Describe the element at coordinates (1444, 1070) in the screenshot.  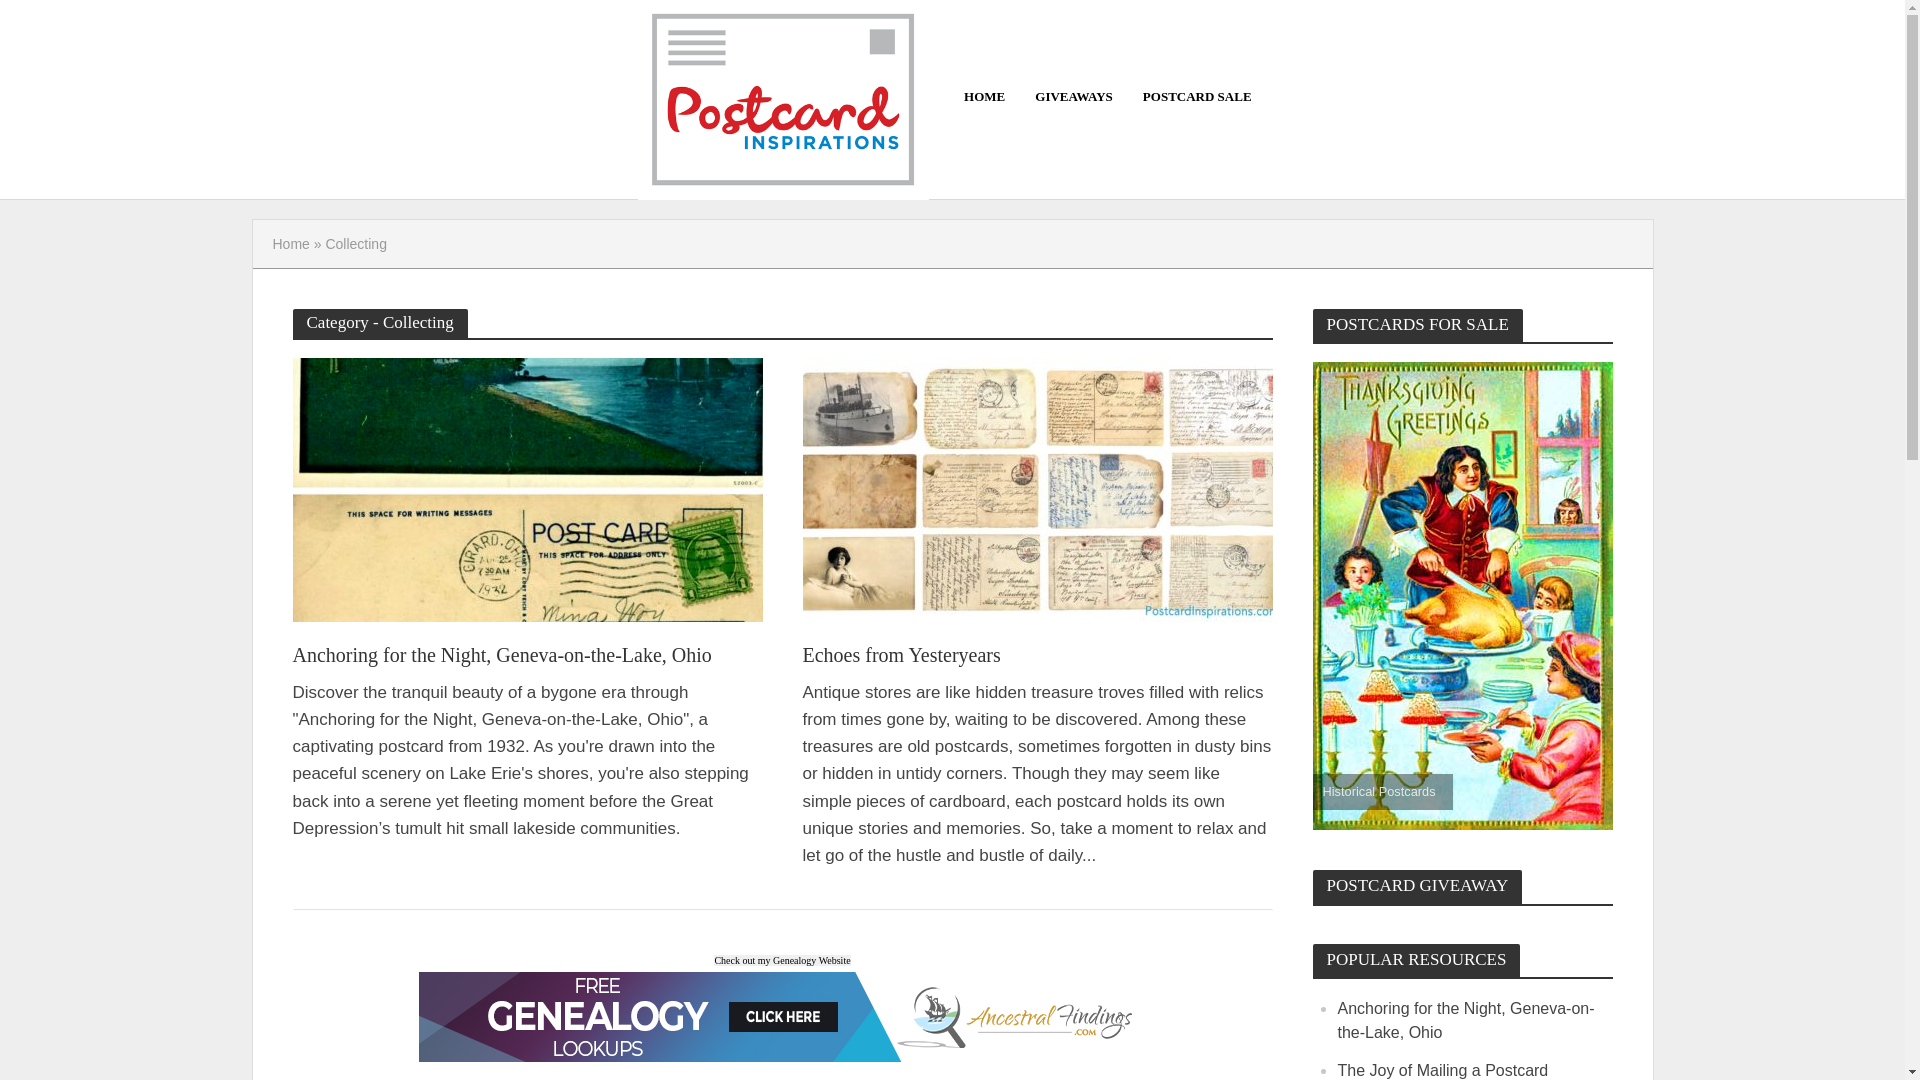
I see `The Joy of Mailing a Postcard` at that location.